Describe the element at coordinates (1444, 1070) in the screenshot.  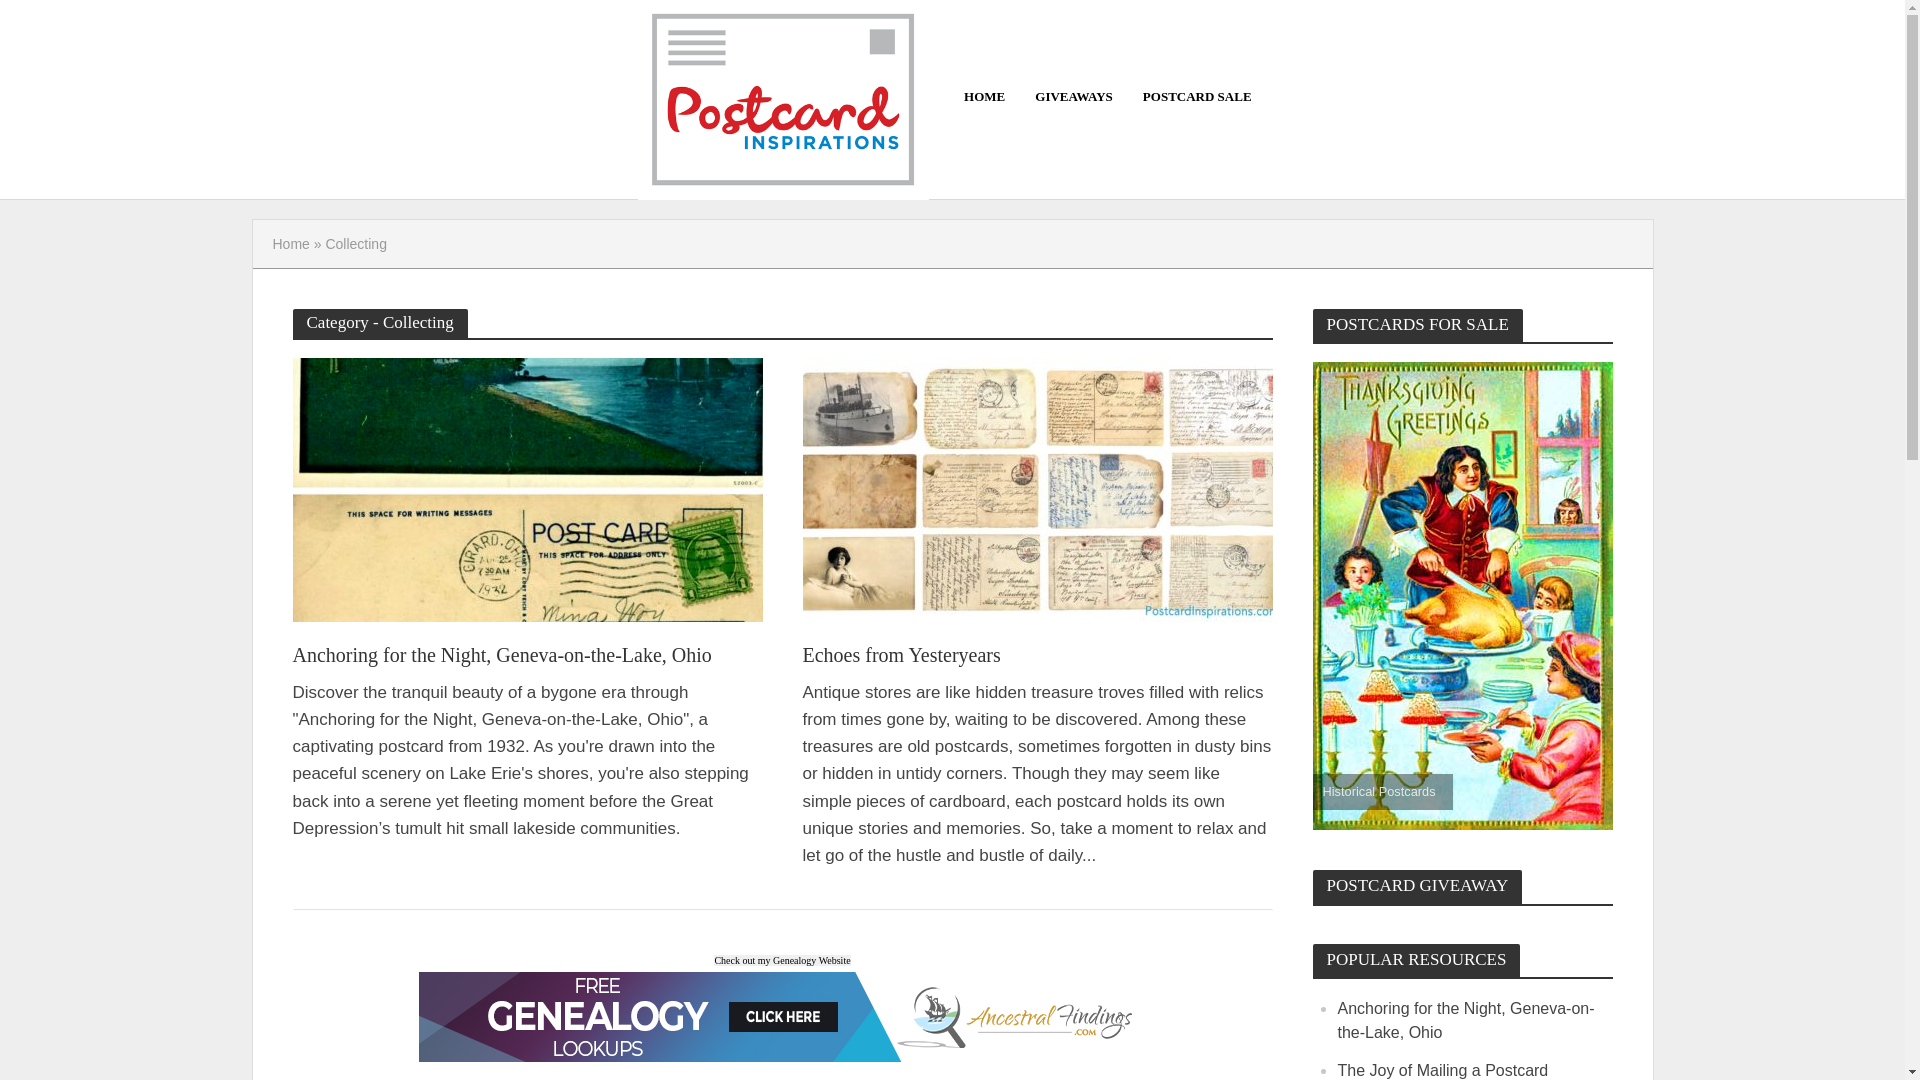
I see `The Joy of Mailing a Postcard` at that location.